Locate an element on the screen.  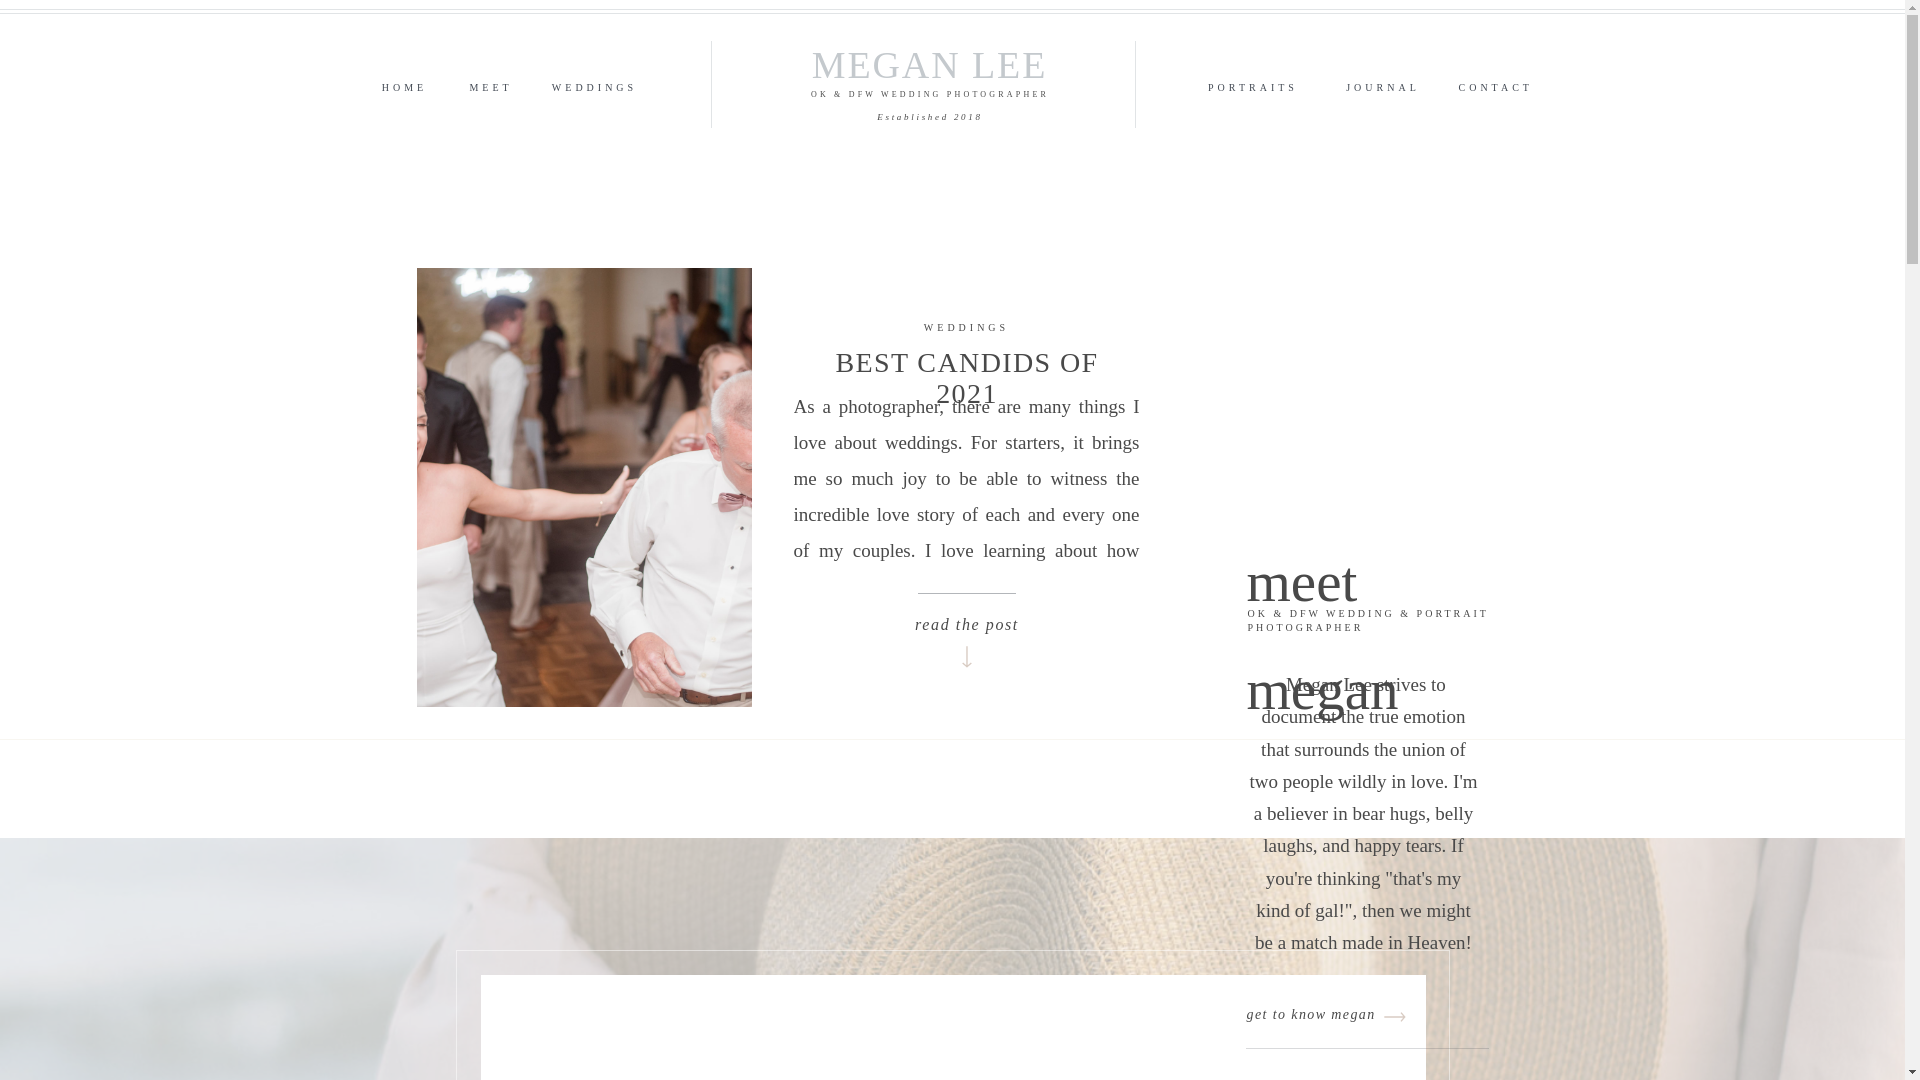
MEGAN LEE is located at coordinates (930, 54).